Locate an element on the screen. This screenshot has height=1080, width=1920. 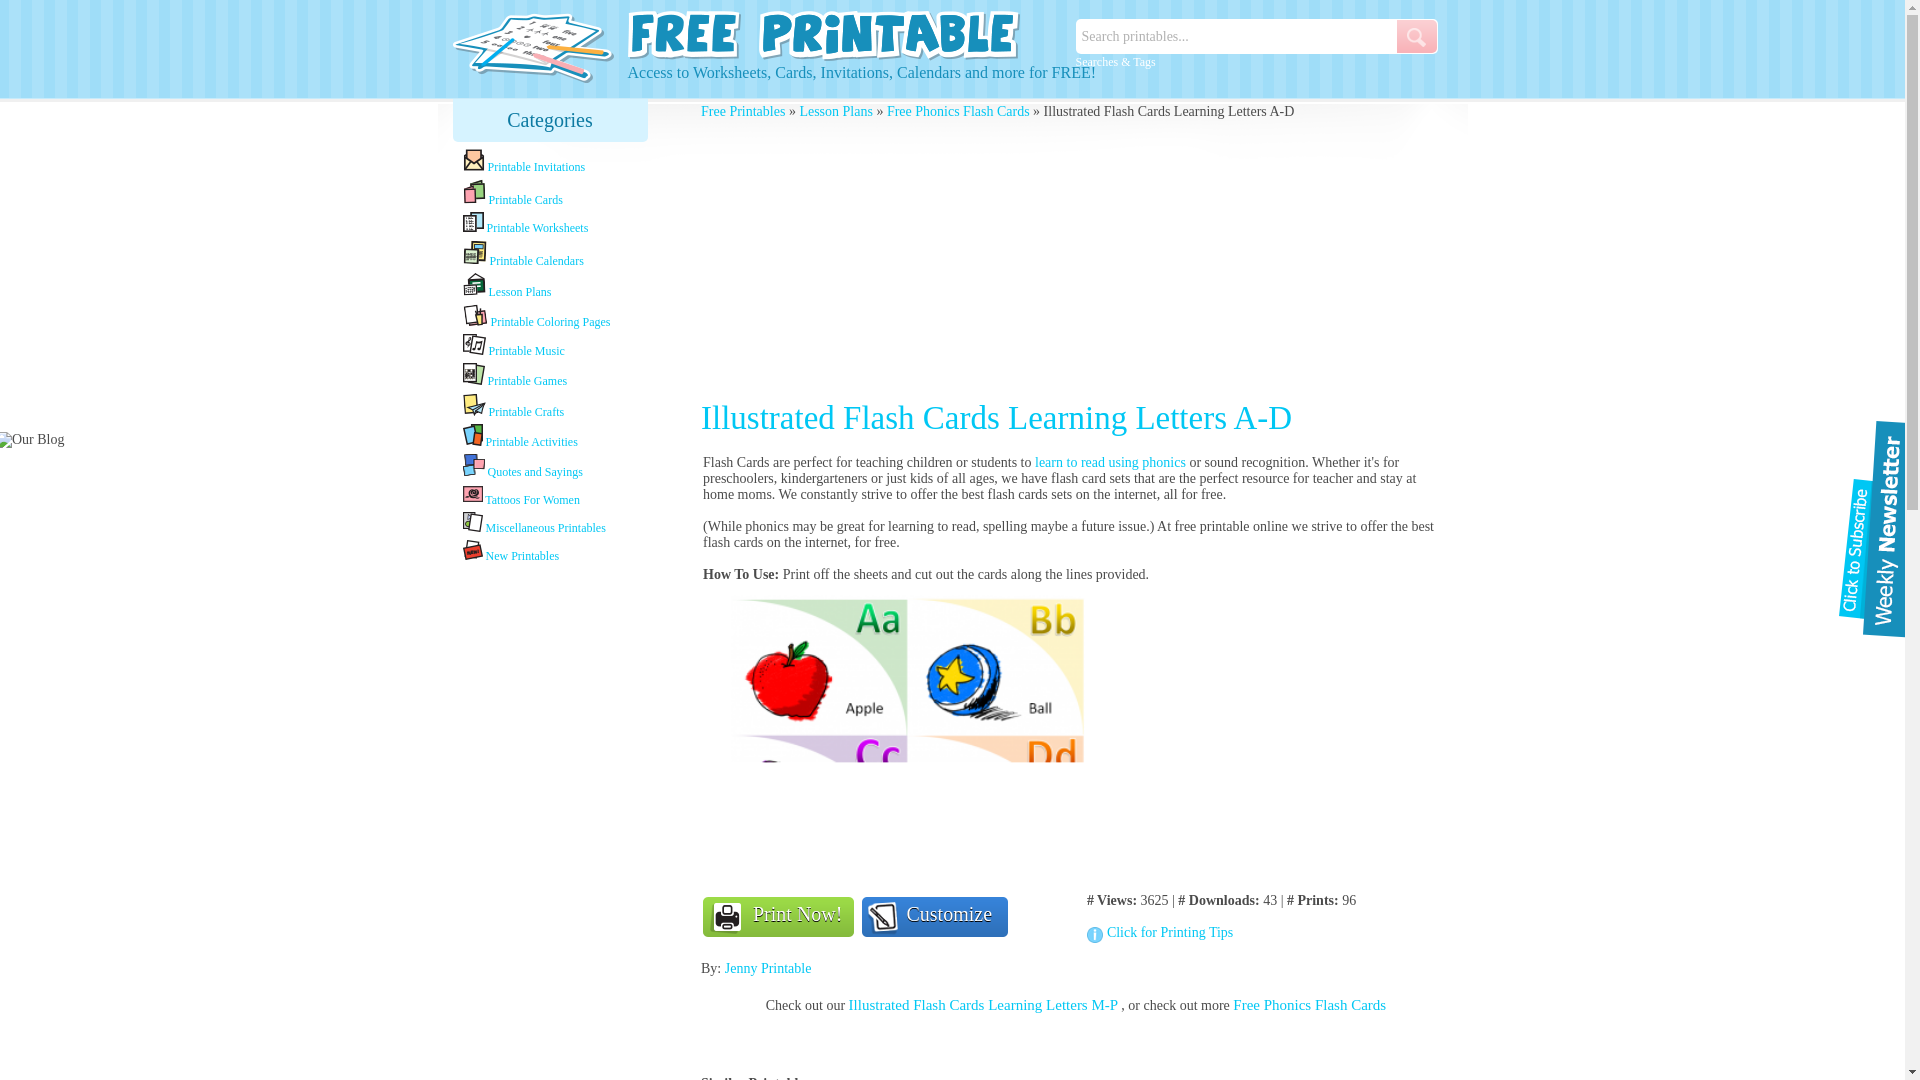
Free Phonics Flash Cards is located at coordinates (1309, 1004).